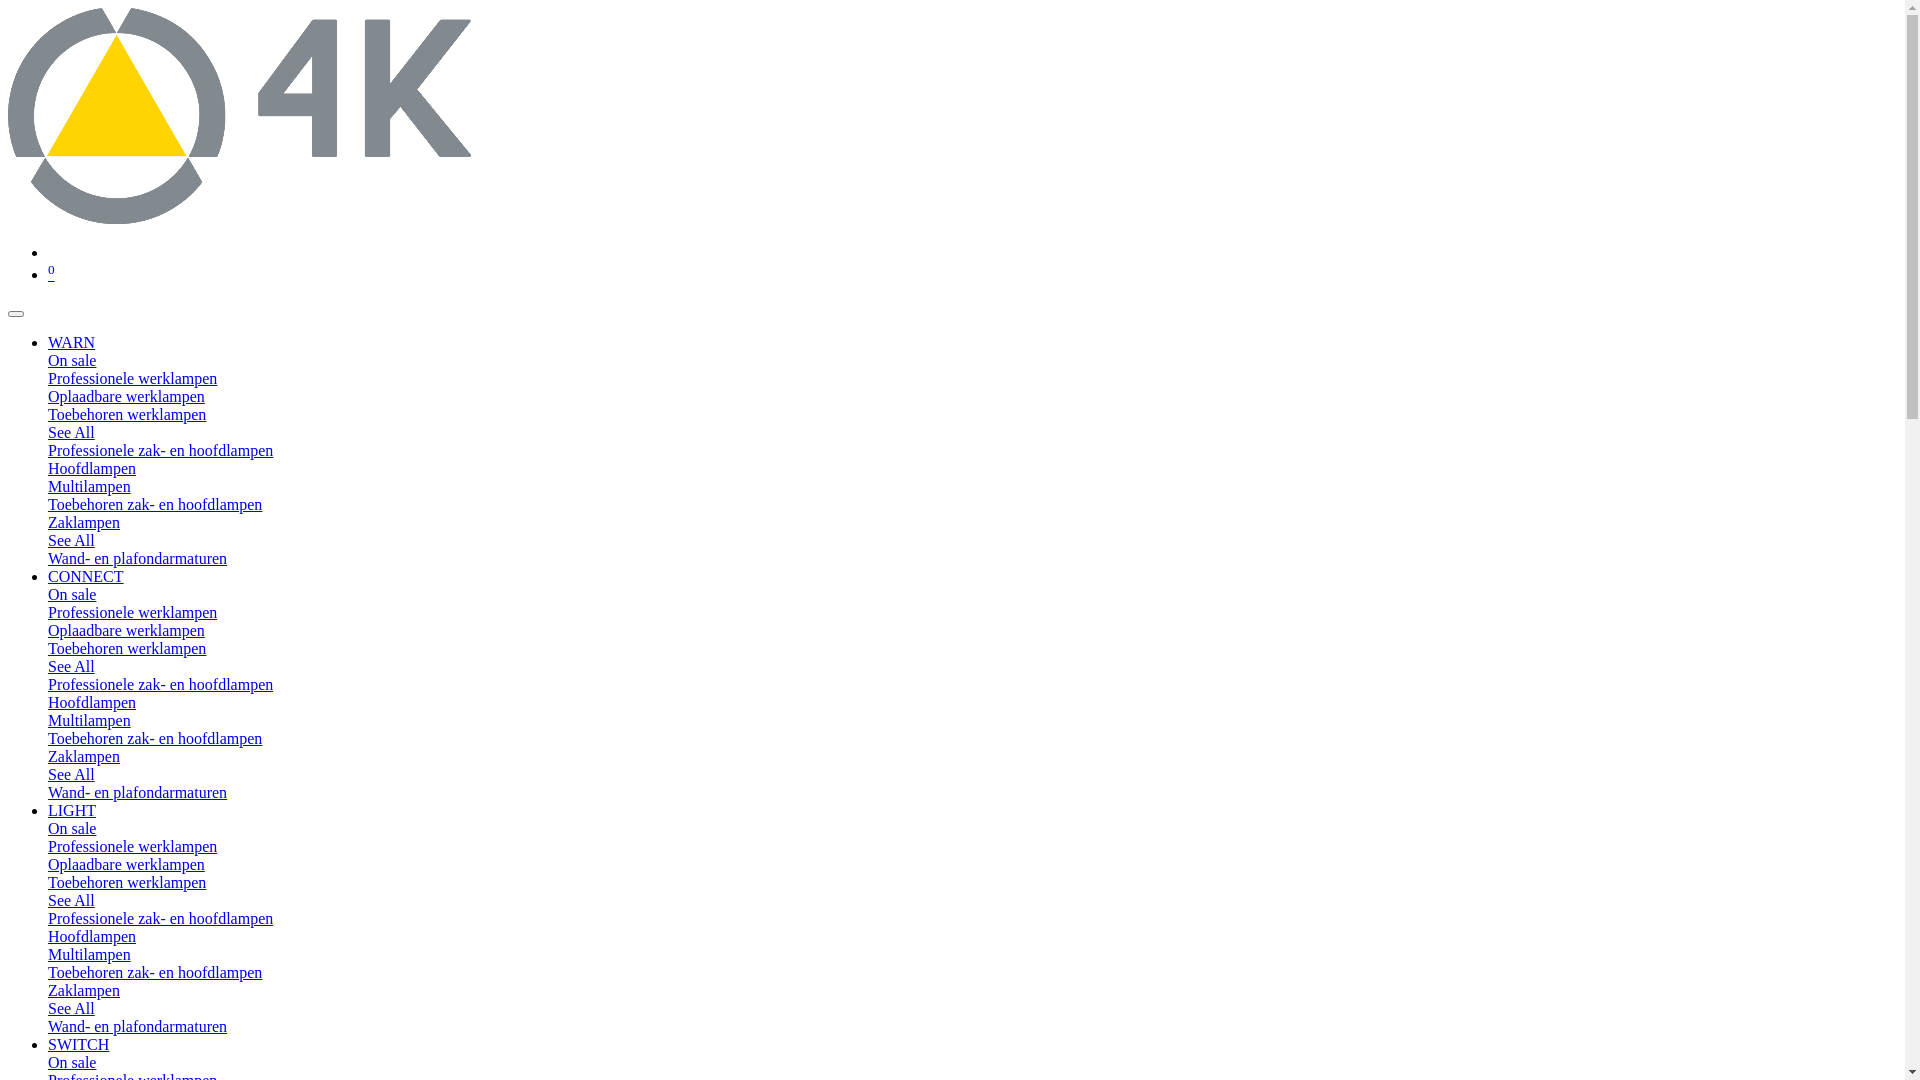 This screenshot has height=1080, width=1920. I want to click on Oplaadbare werklampen, so click(126, 864).